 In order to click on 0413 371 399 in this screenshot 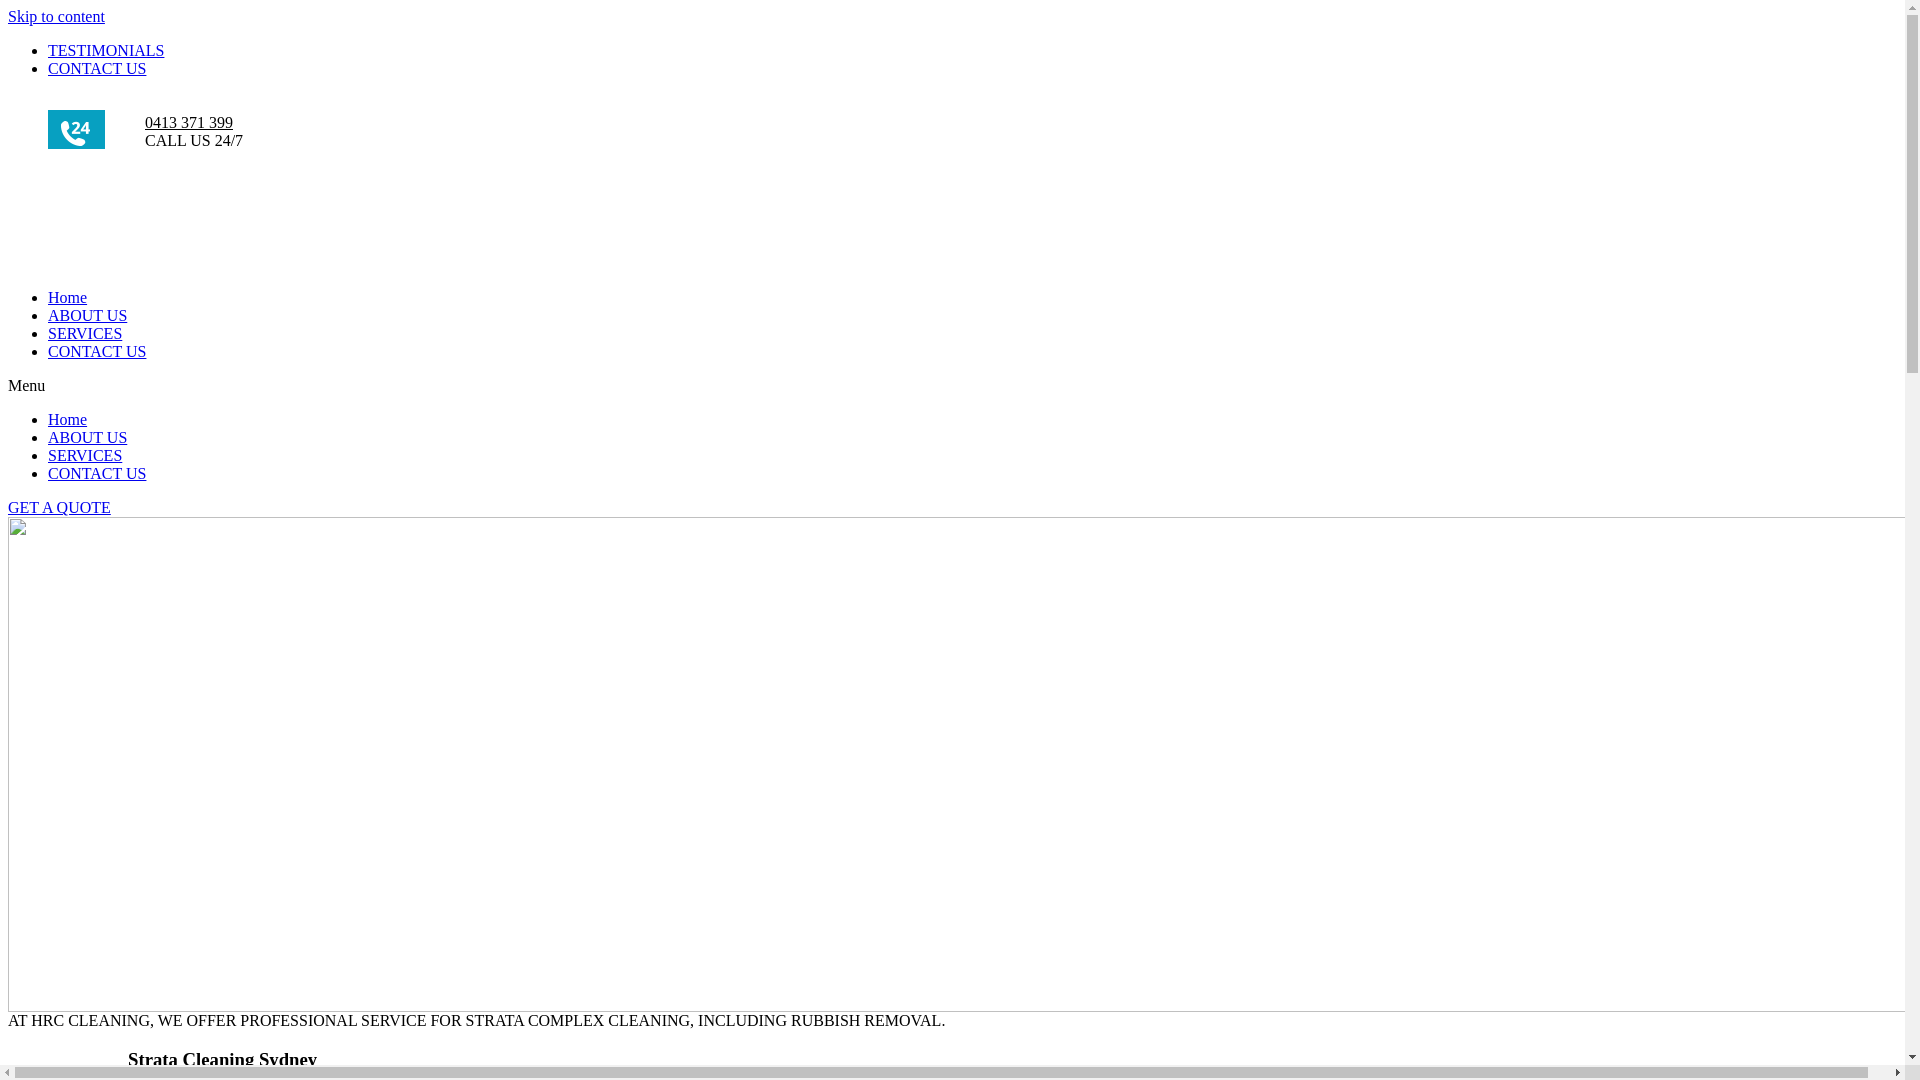, I will do `click(189, 122)`.